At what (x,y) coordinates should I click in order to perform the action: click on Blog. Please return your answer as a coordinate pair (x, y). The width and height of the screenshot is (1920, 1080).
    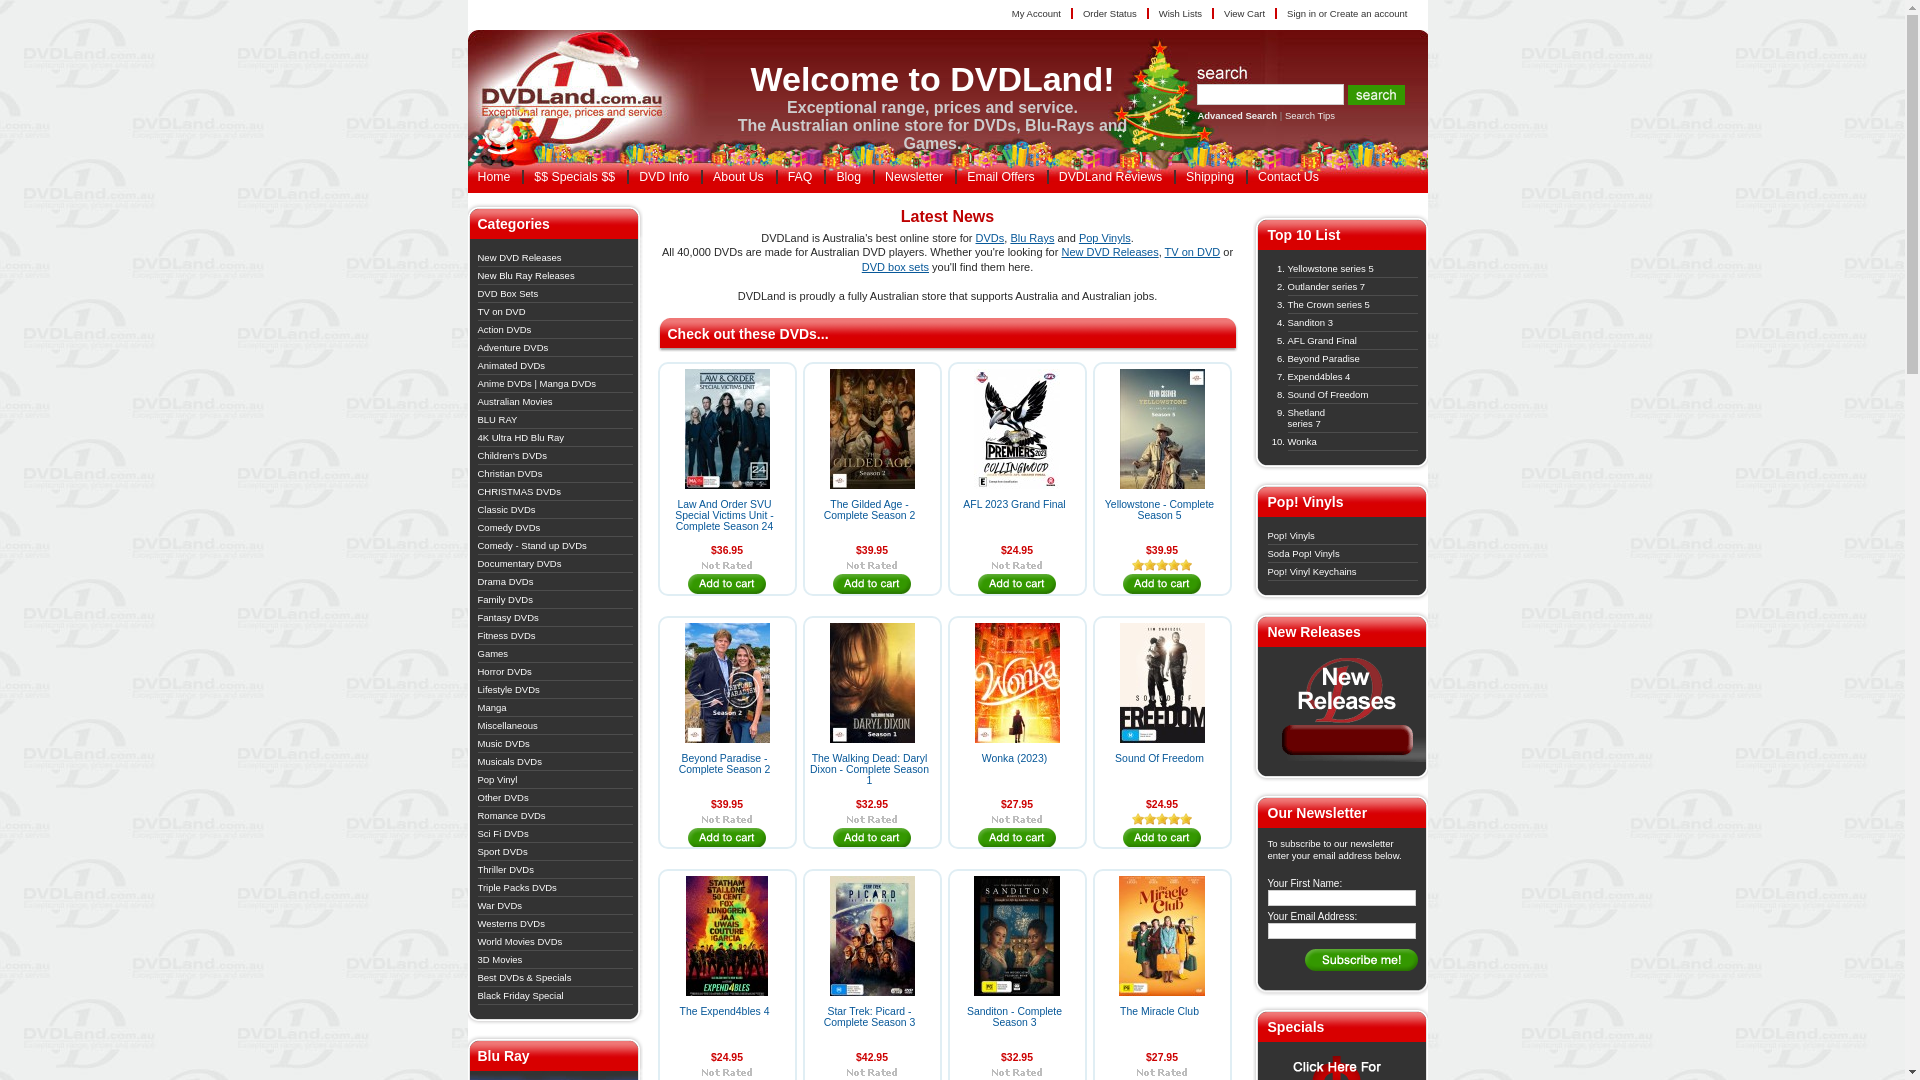
    Looking at the image, I should click on (848, 177).